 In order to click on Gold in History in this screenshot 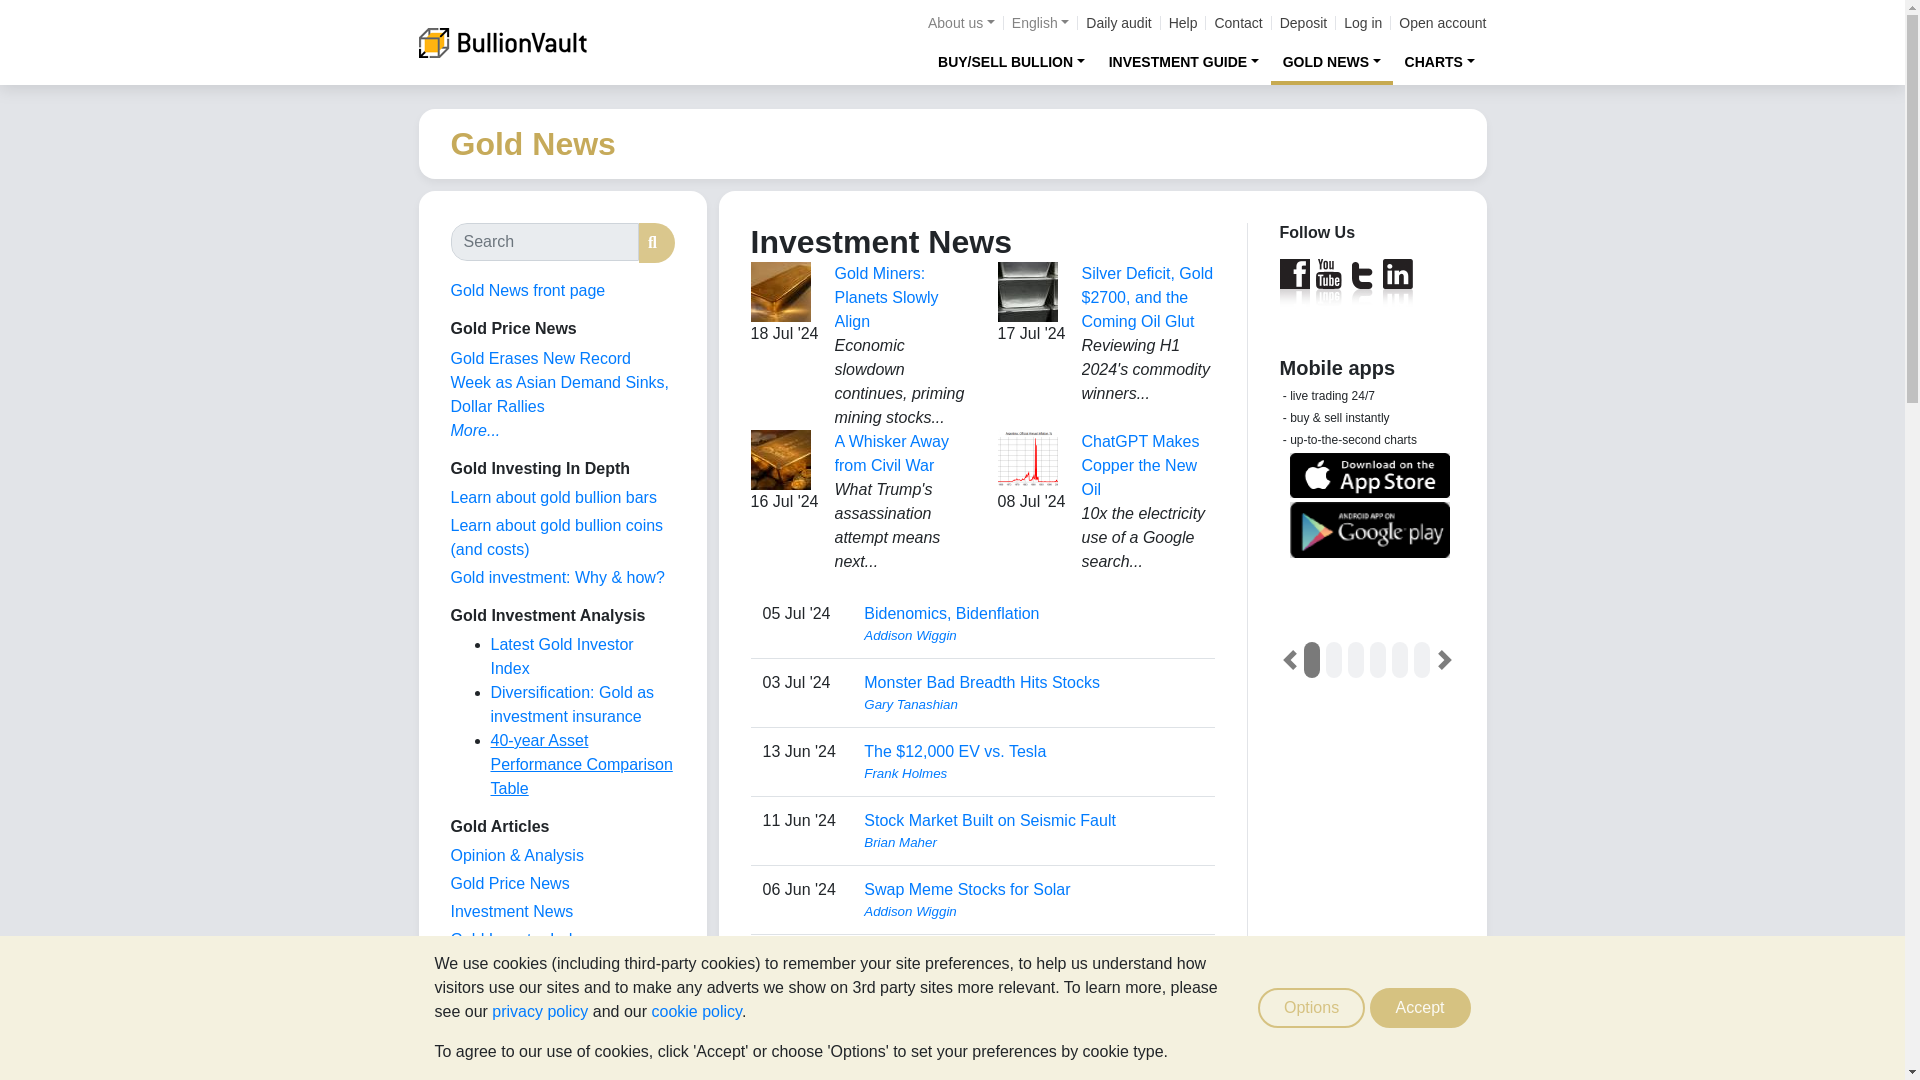, I will do `click(502, 1024)`.